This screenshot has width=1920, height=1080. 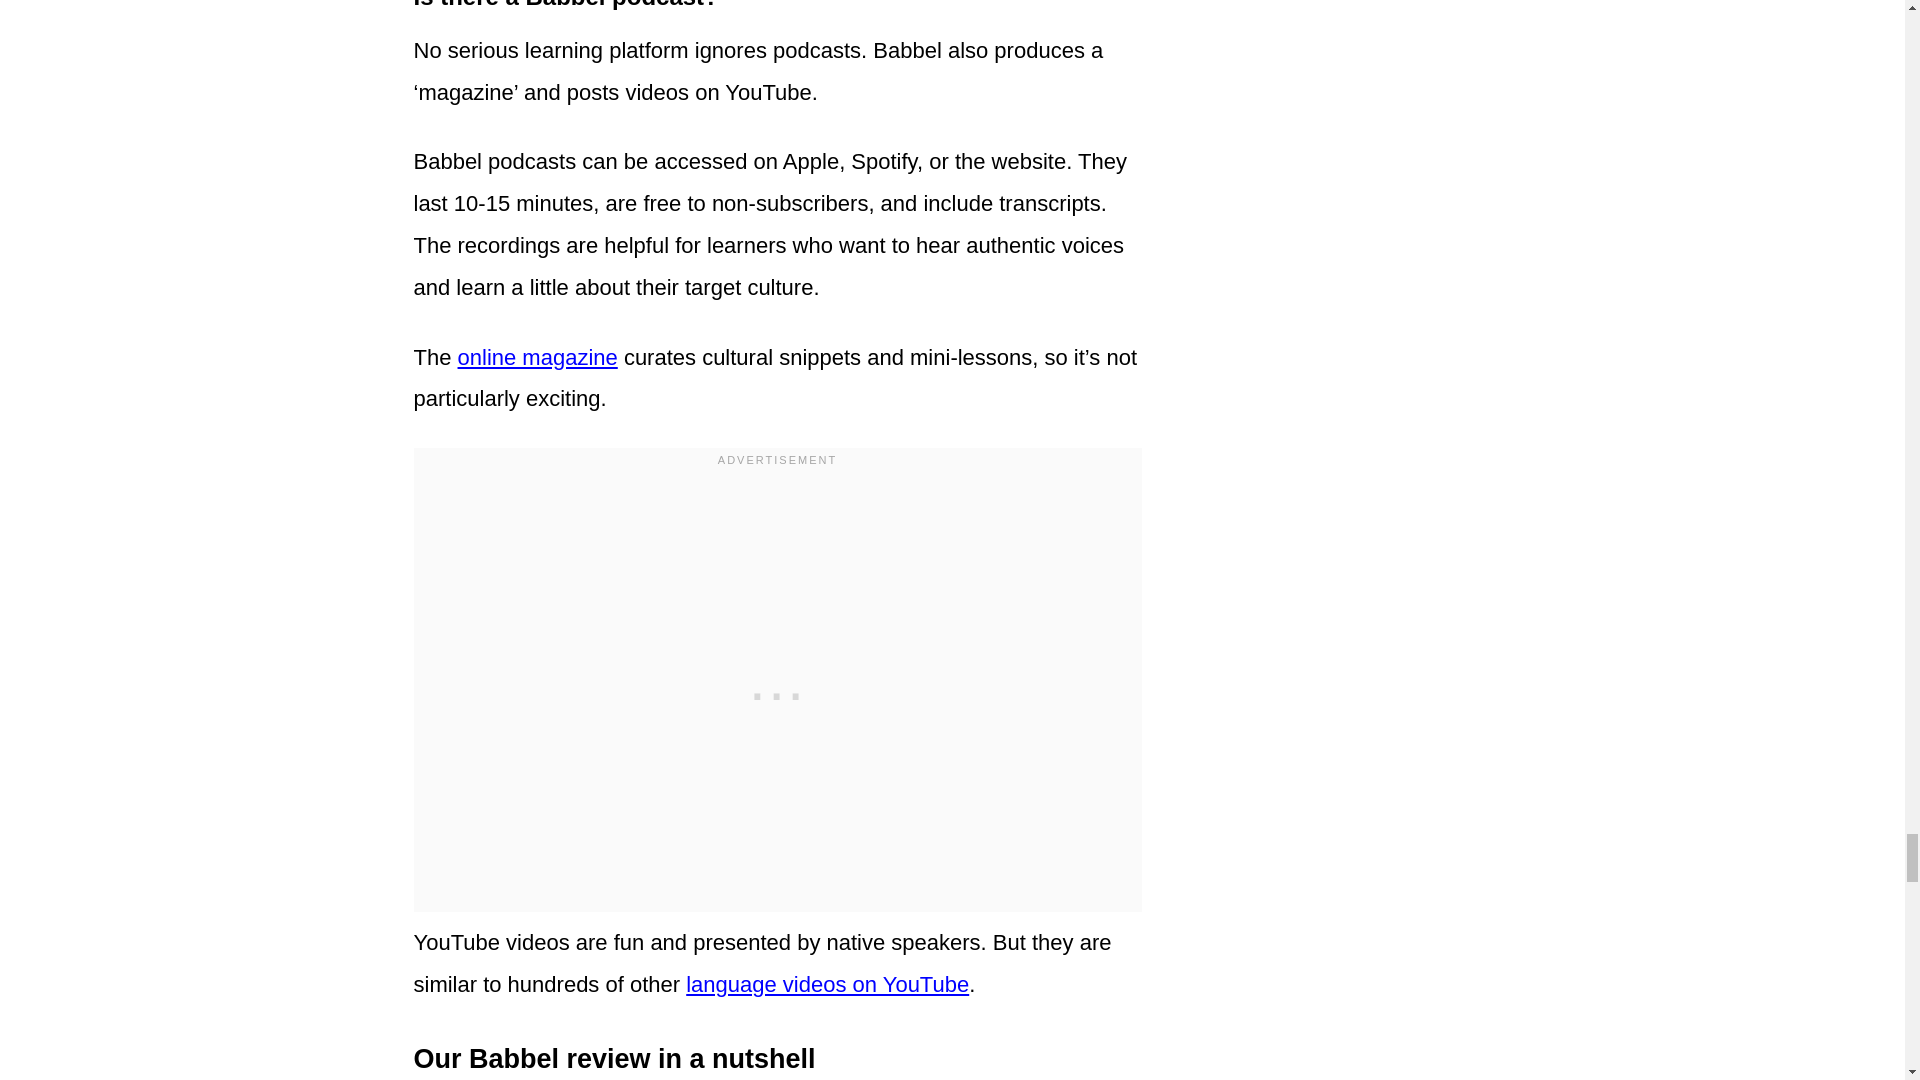 I want to click on online magazine, so click(x=538, y=357).